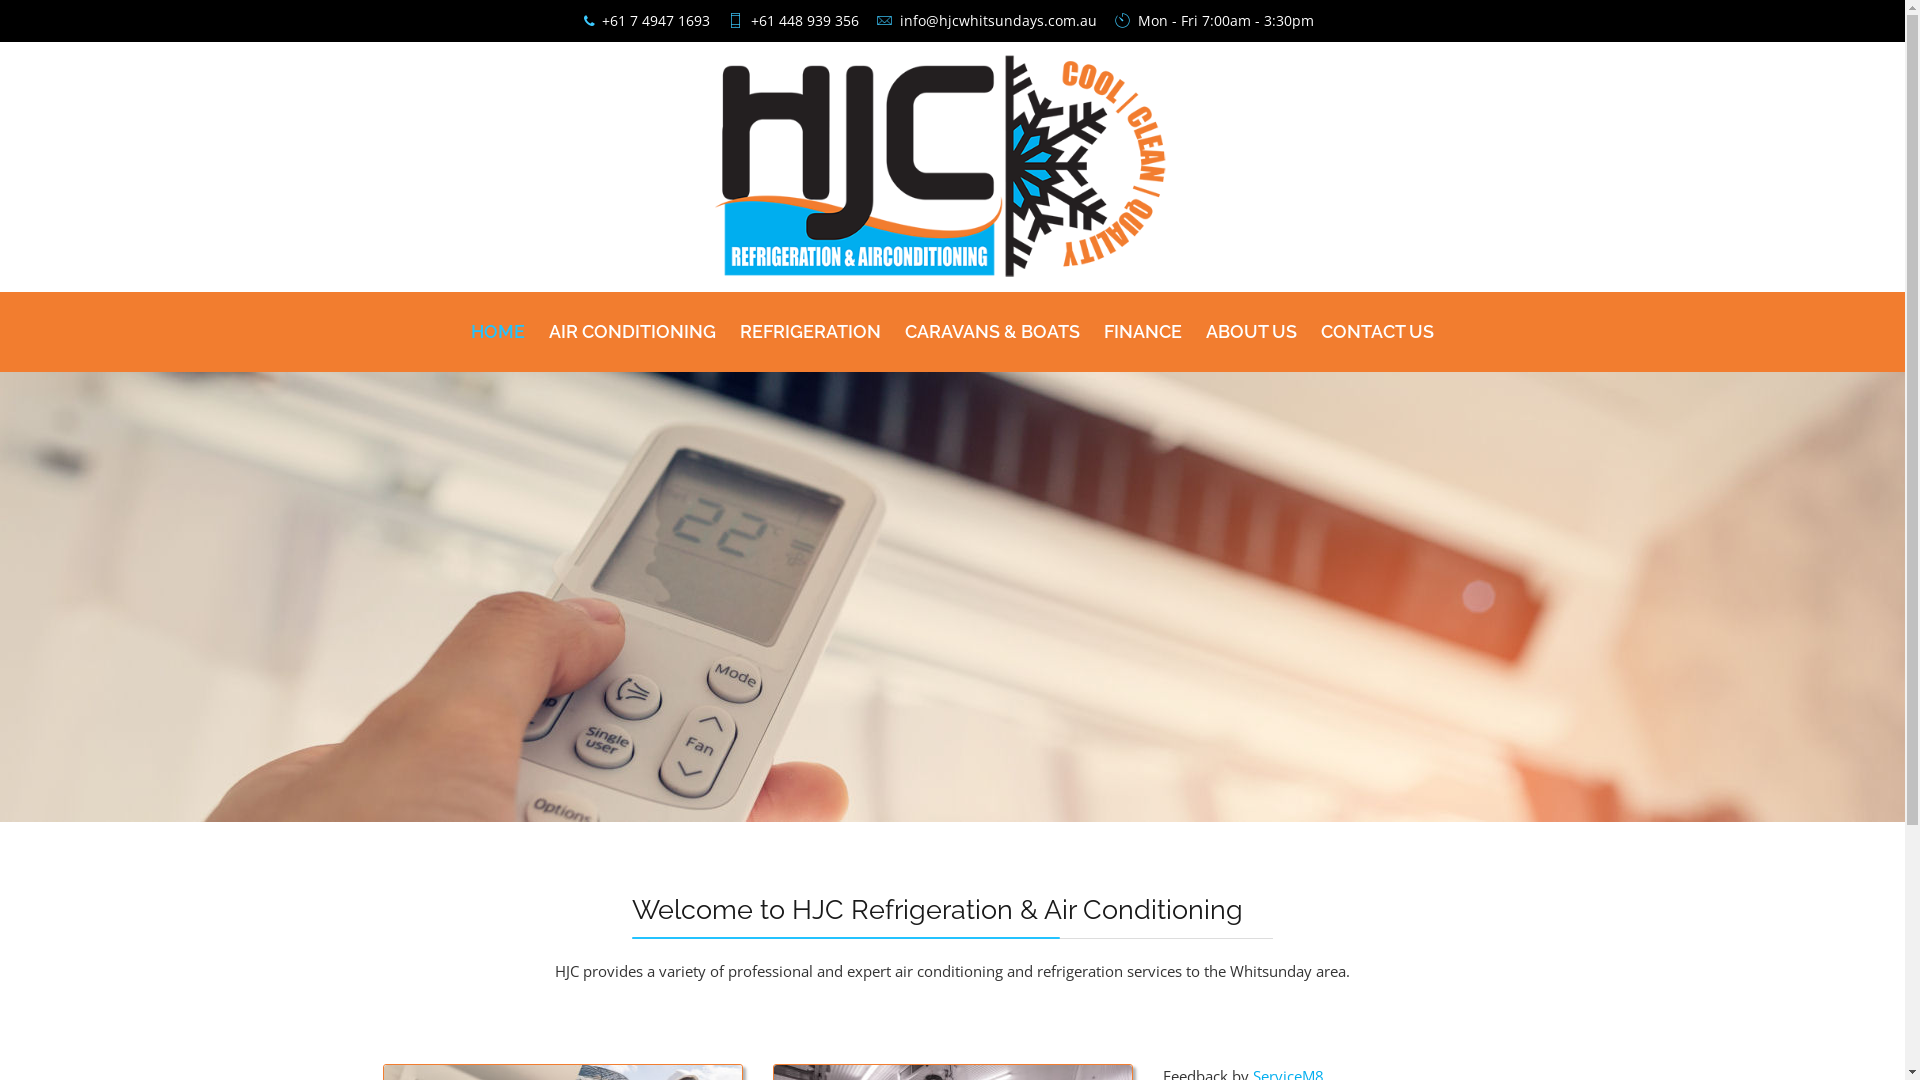 The image size is (1920, 1080). I want to click on info@hjcwhitsundays.com.au, so click(998, 21).